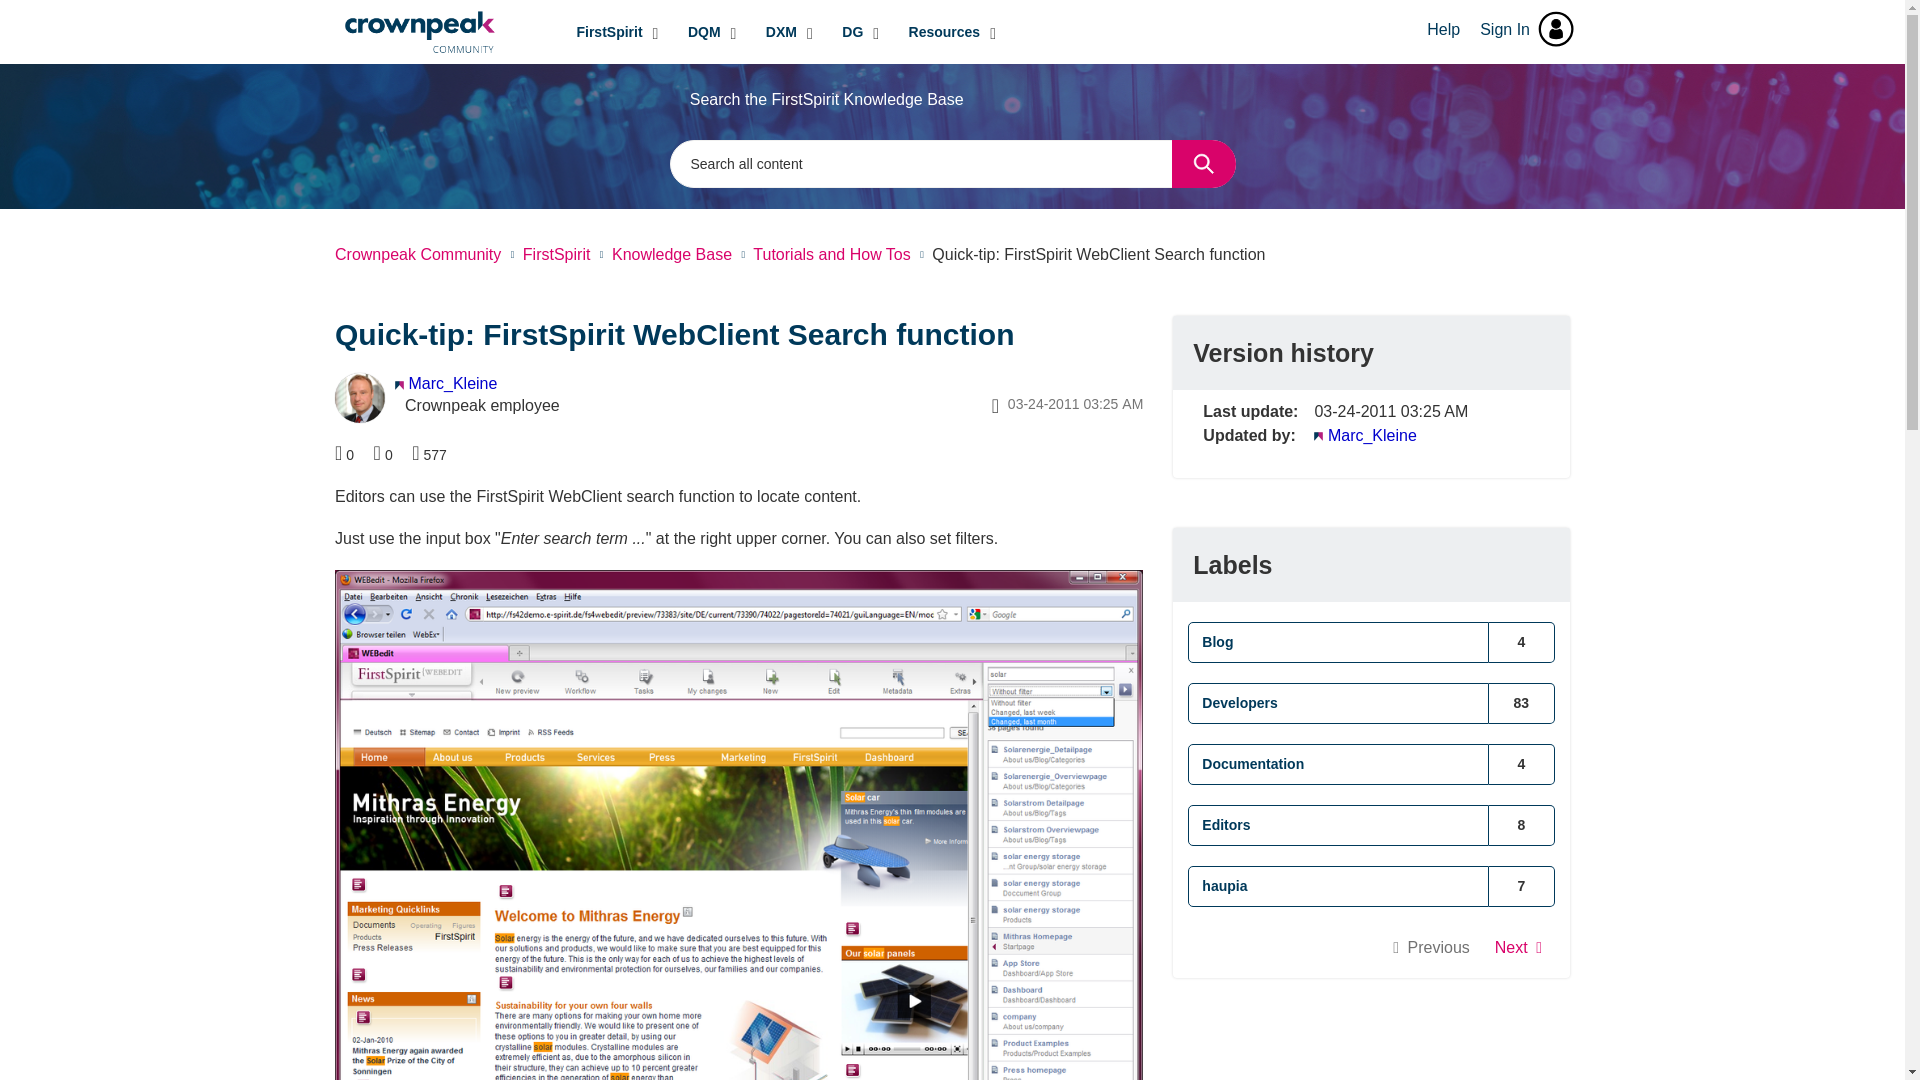 The width and height of the screenshot is (1920, 1080). I want to click on Search, so click(953, 164).